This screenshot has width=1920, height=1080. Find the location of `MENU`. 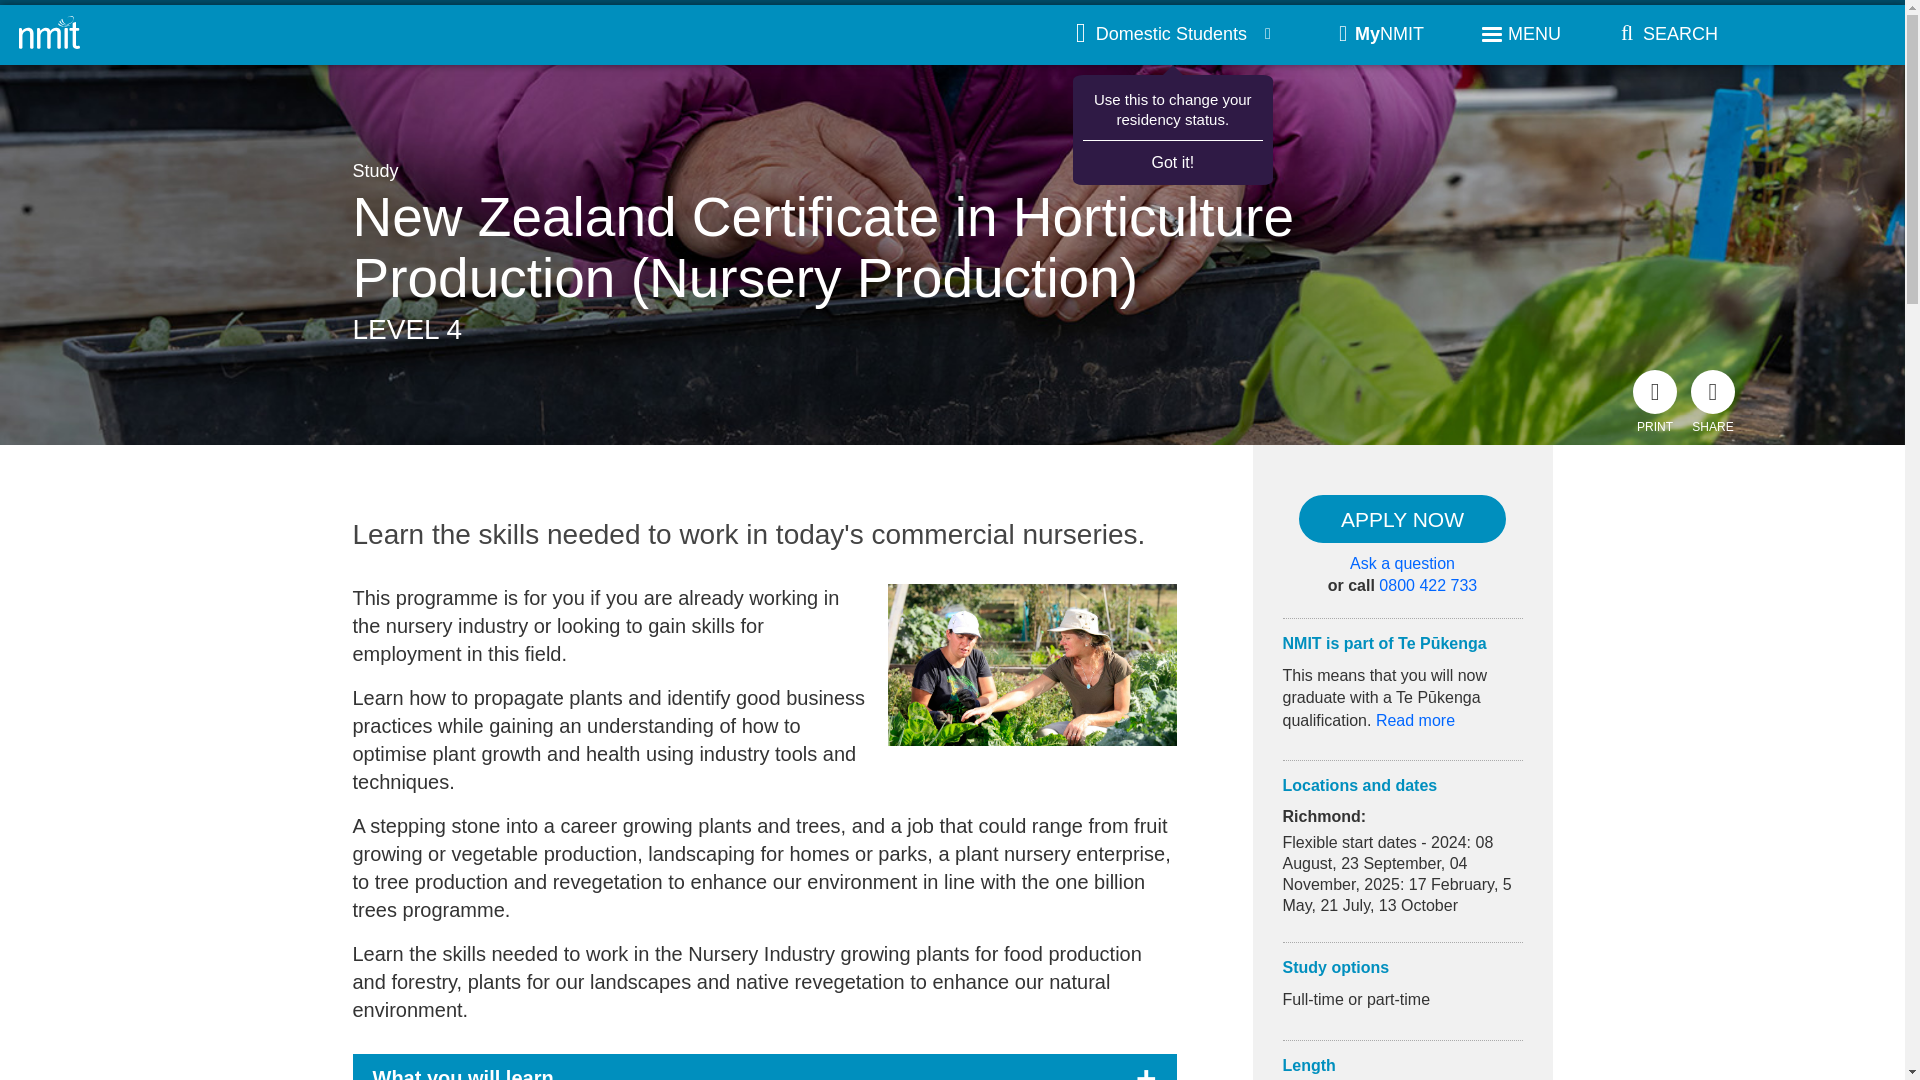

MENU is located at coordinates (1520, 34).